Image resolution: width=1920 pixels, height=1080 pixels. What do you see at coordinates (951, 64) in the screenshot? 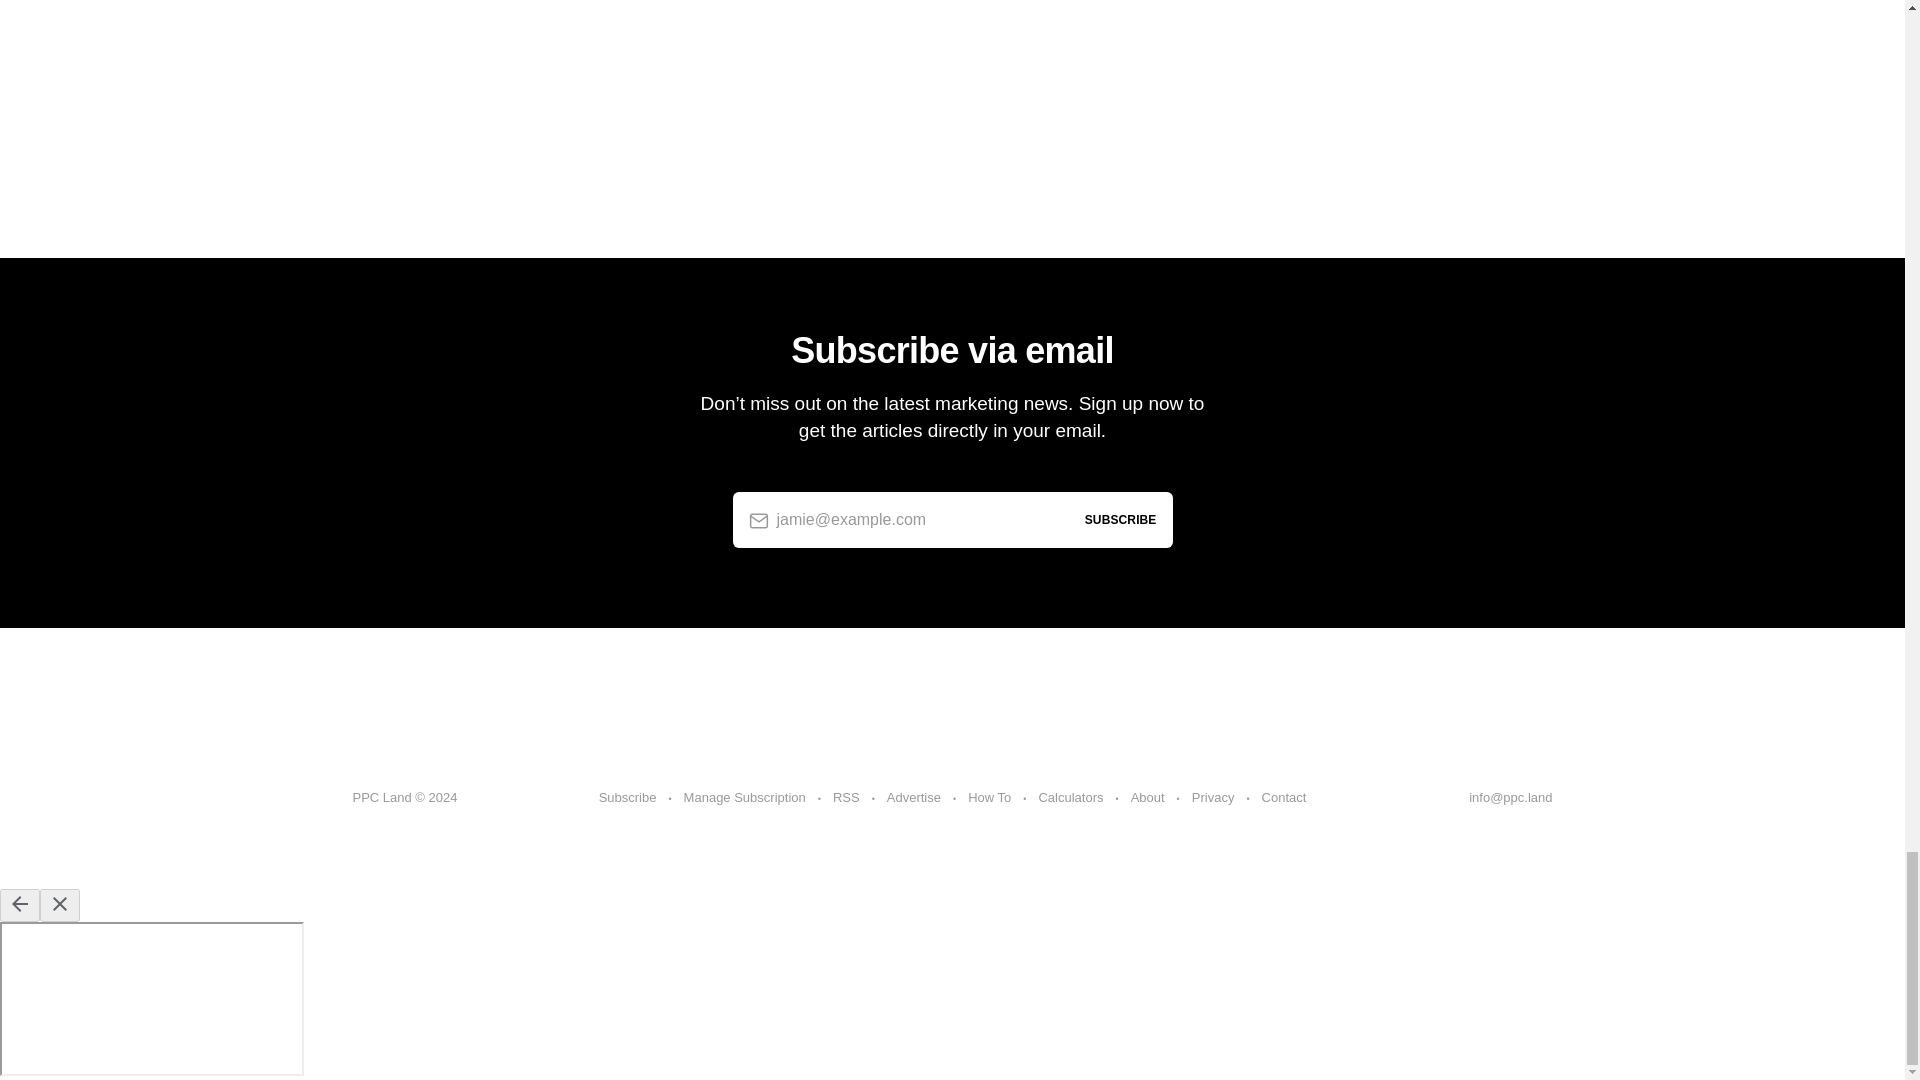
I see `Advertisement` at bounding box center [951, 64].